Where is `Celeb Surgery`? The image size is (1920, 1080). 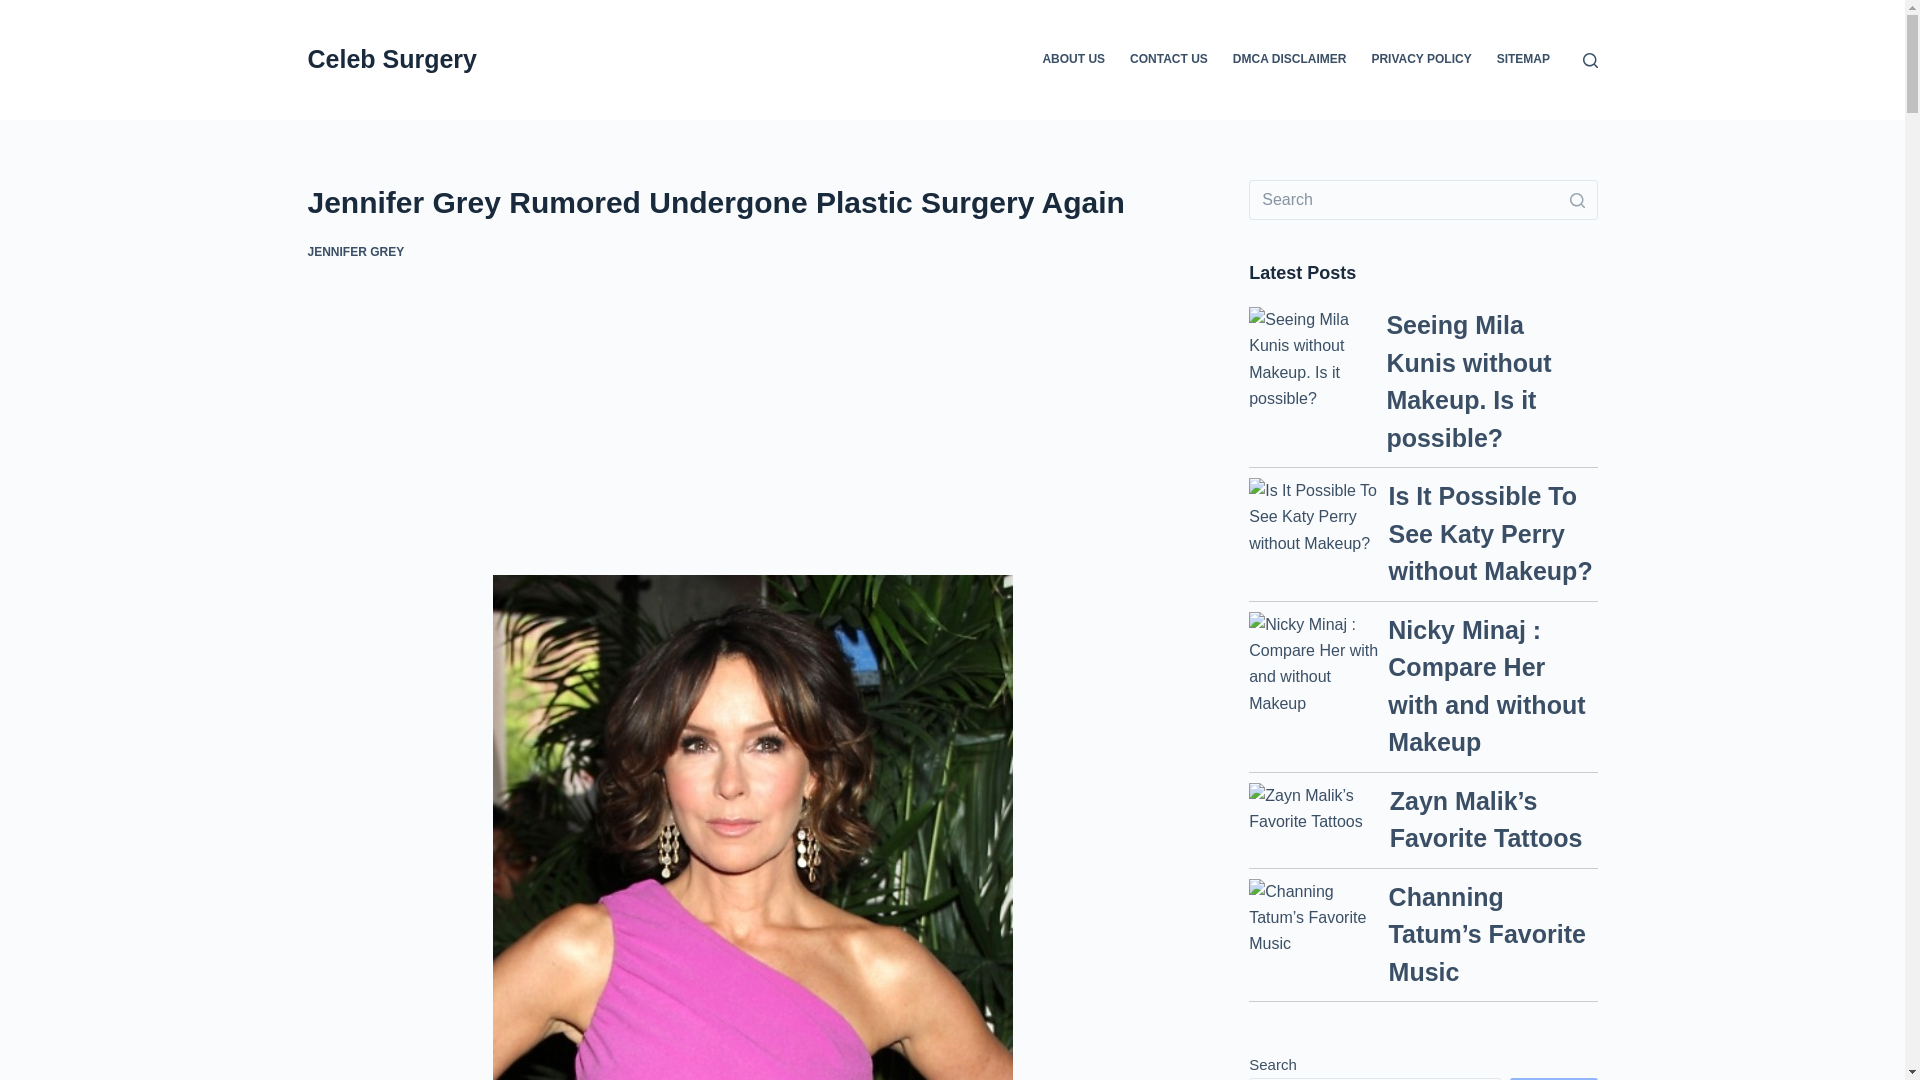
Celeb Surgery is located at coordinates (392, 59).